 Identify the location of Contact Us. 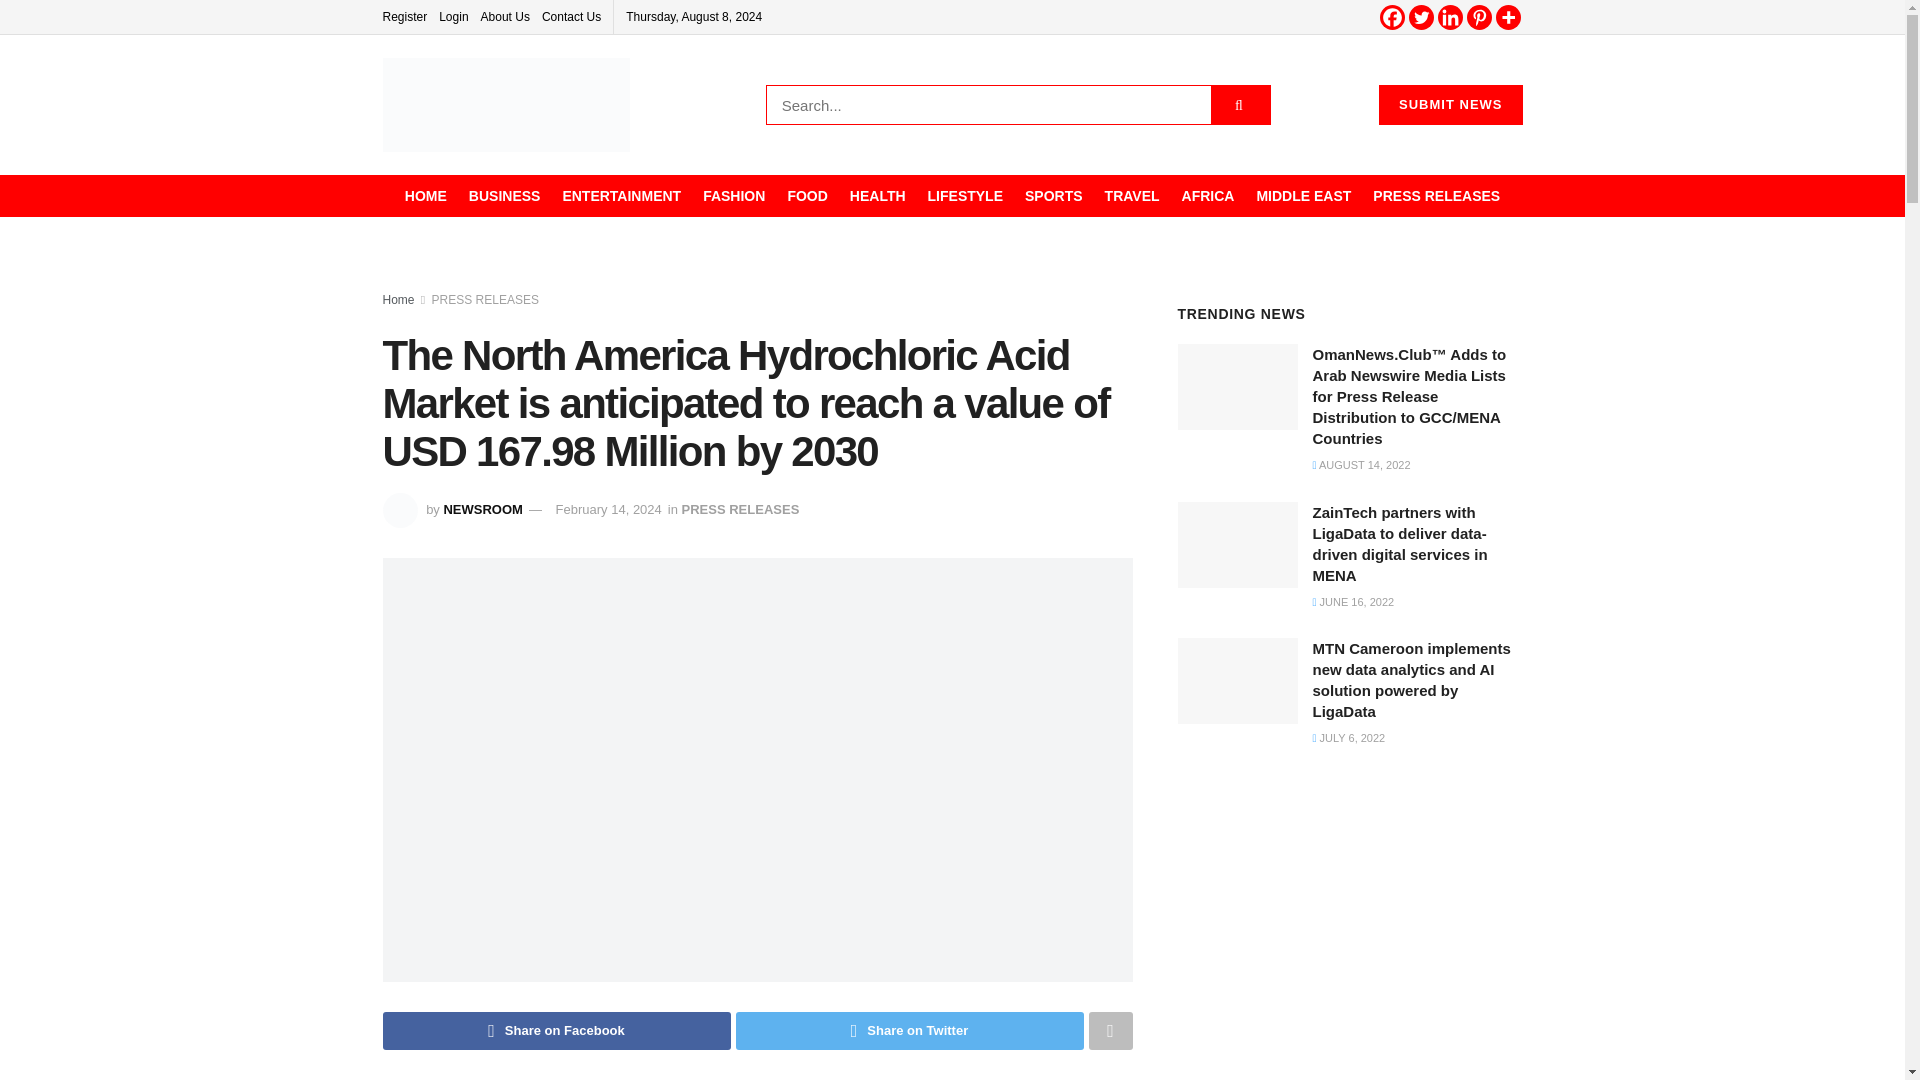
(570, 16).